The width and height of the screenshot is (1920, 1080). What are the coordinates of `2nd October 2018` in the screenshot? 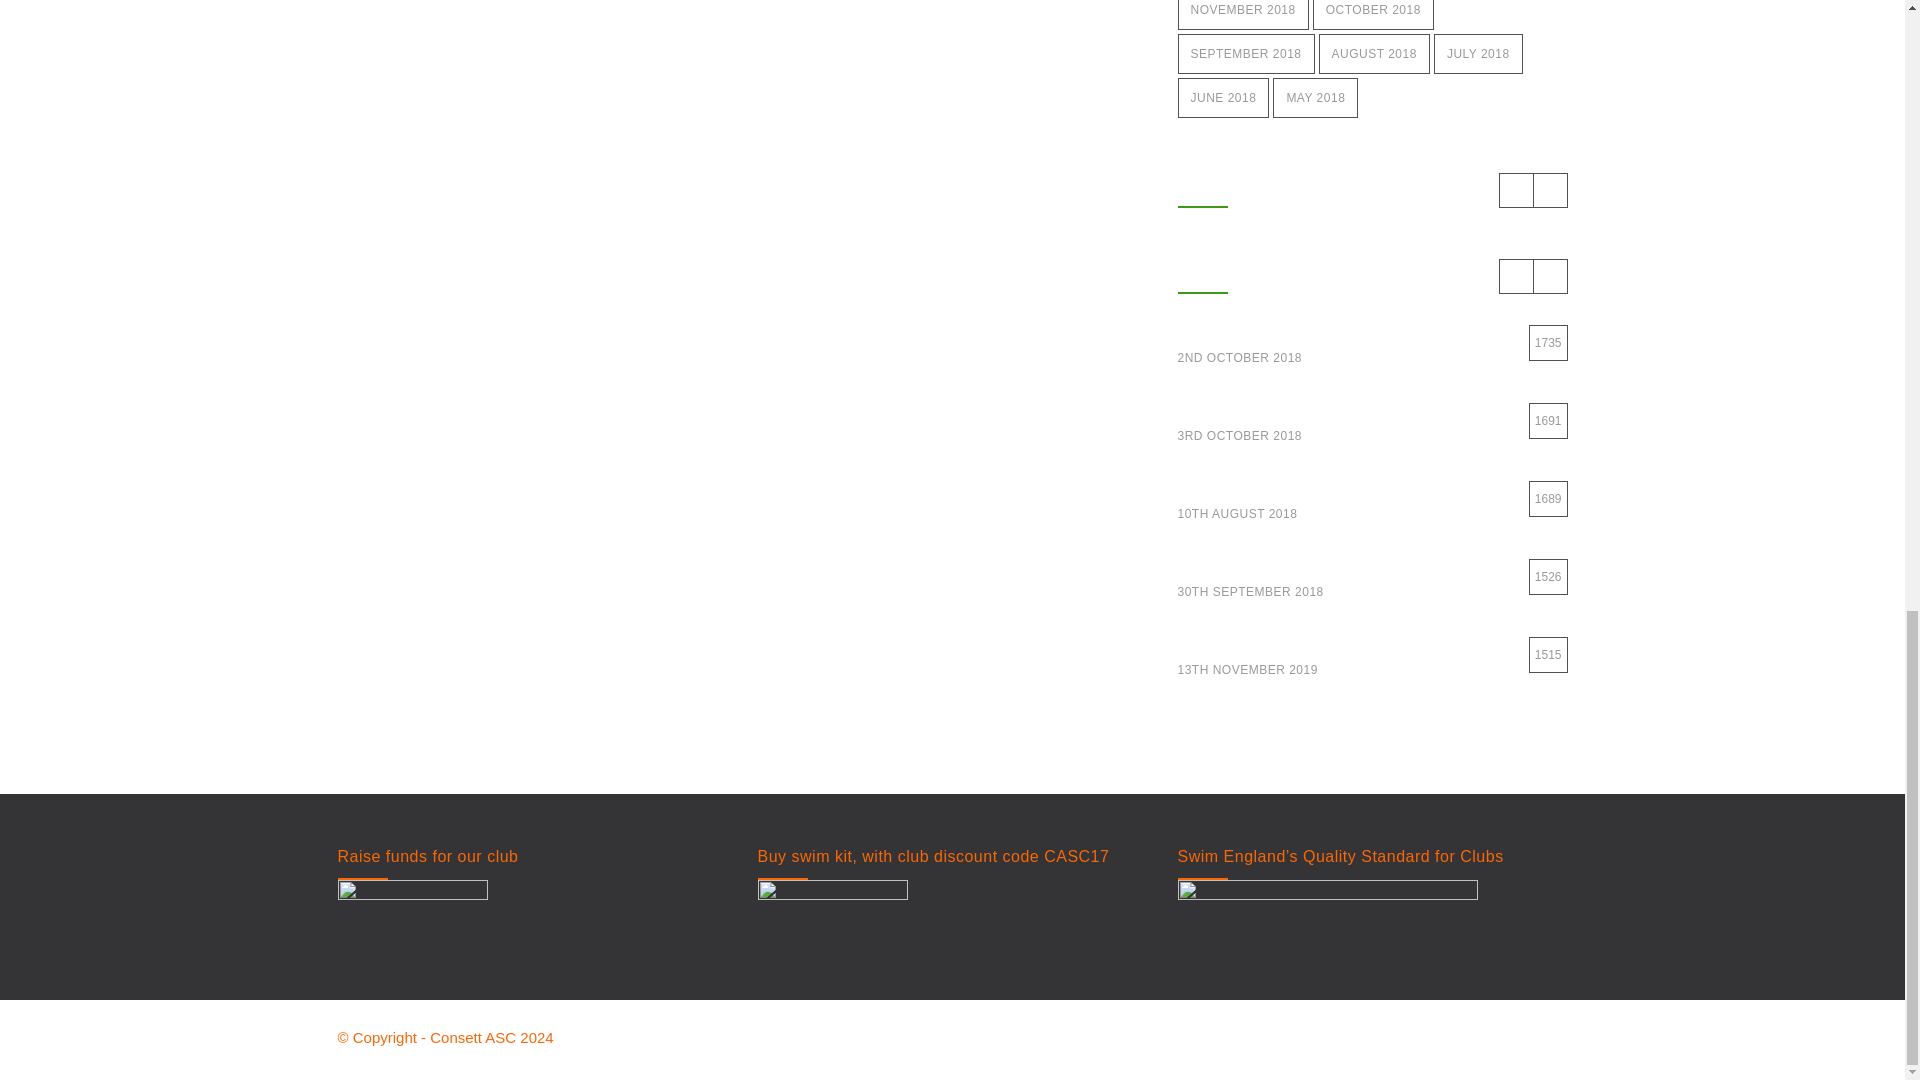 It's located at (1292, 358).